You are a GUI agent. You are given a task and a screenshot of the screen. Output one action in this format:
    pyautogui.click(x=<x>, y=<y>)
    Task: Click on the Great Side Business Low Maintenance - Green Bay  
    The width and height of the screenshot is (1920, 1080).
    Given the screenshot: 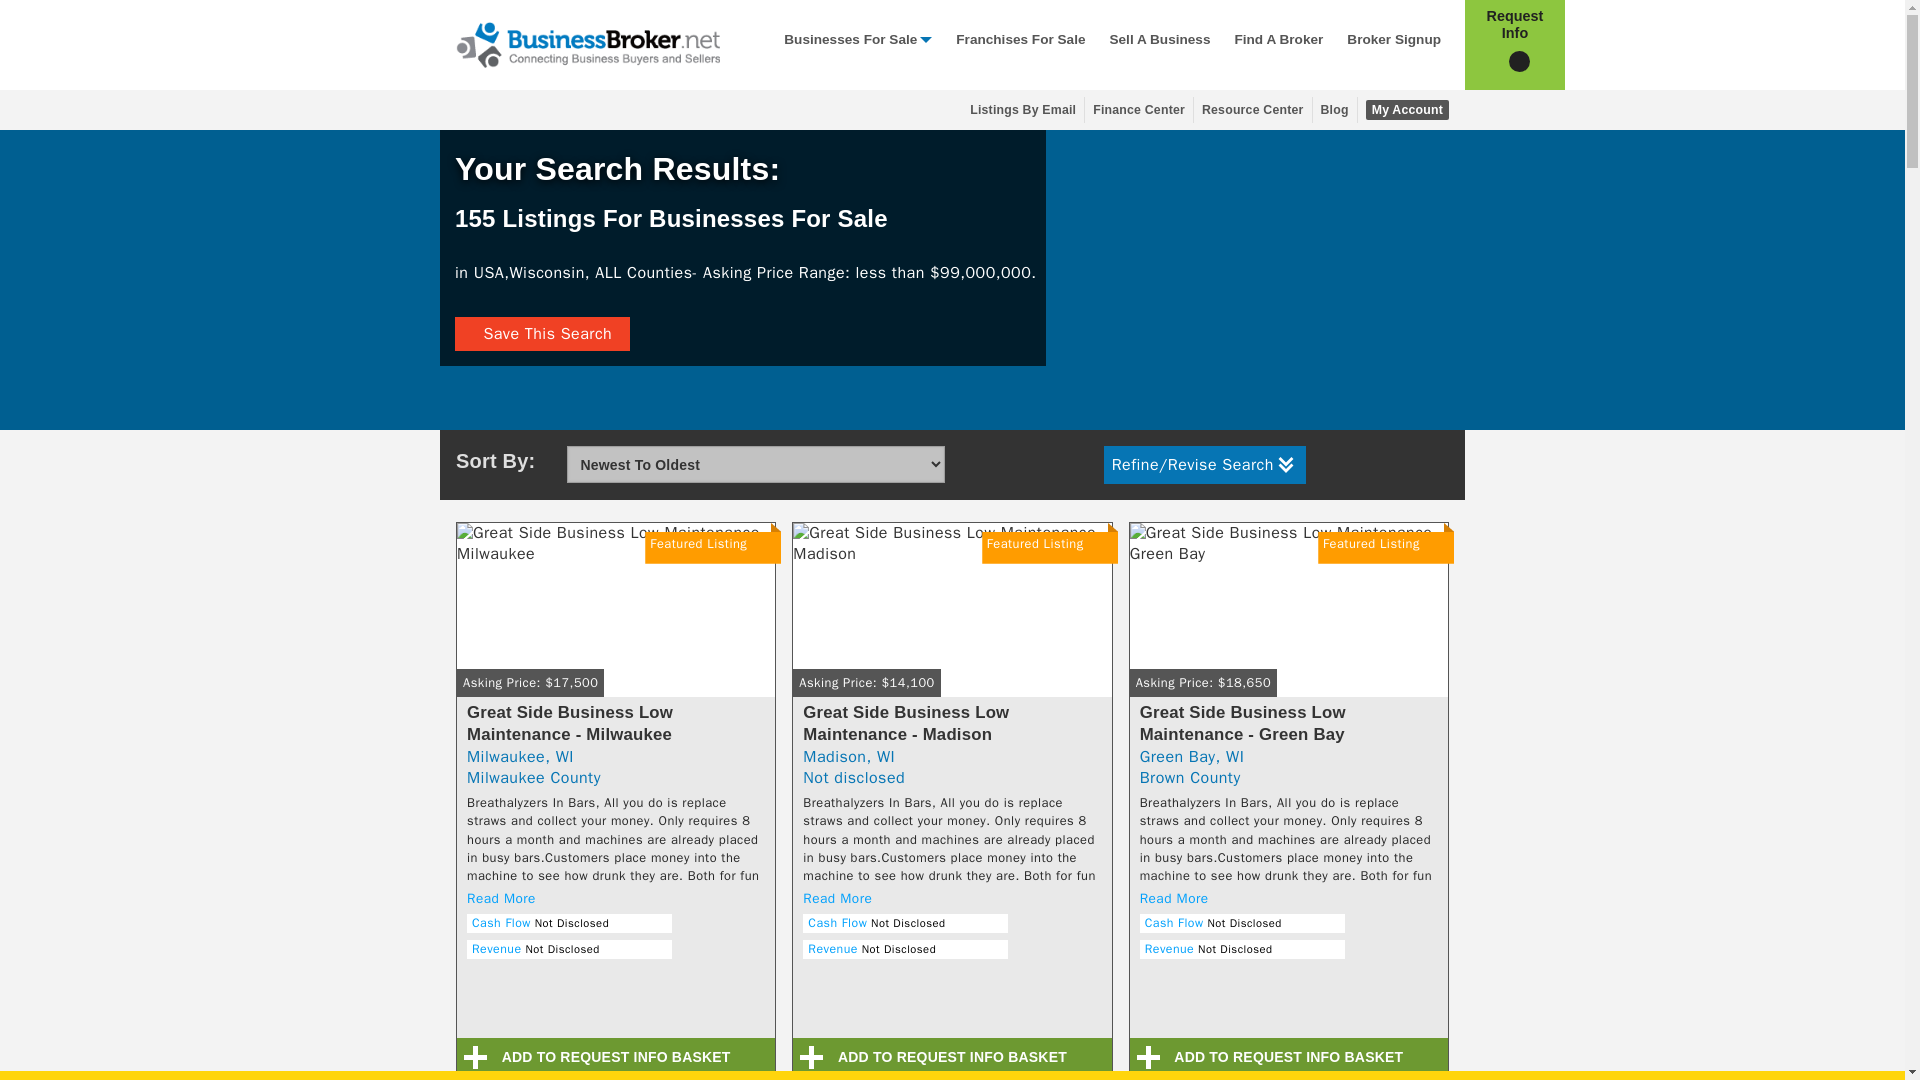 What is the action you would take?
    pyautogui.click(x=1288, y=619)
    